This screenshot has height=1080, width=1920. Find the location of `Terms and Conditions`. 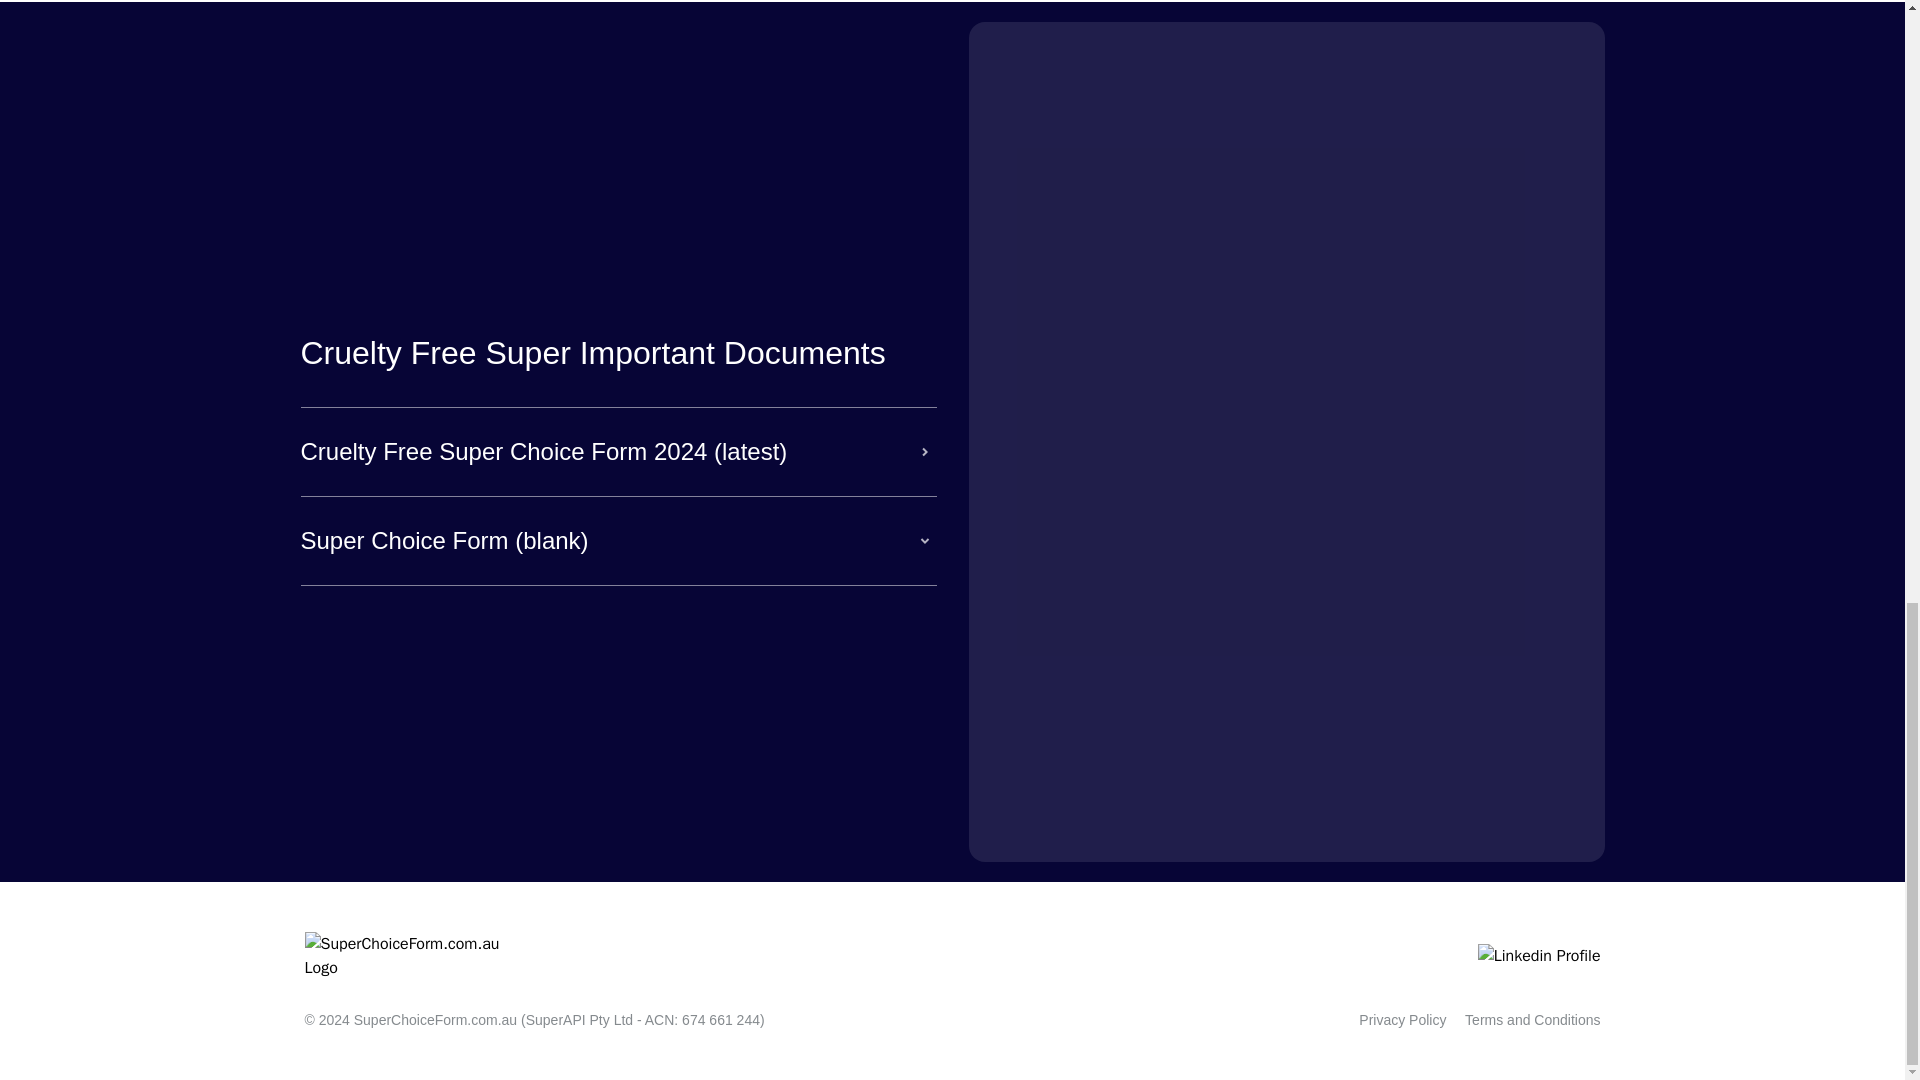

Terms and Conditions is located at coordinates (1532, 1020).